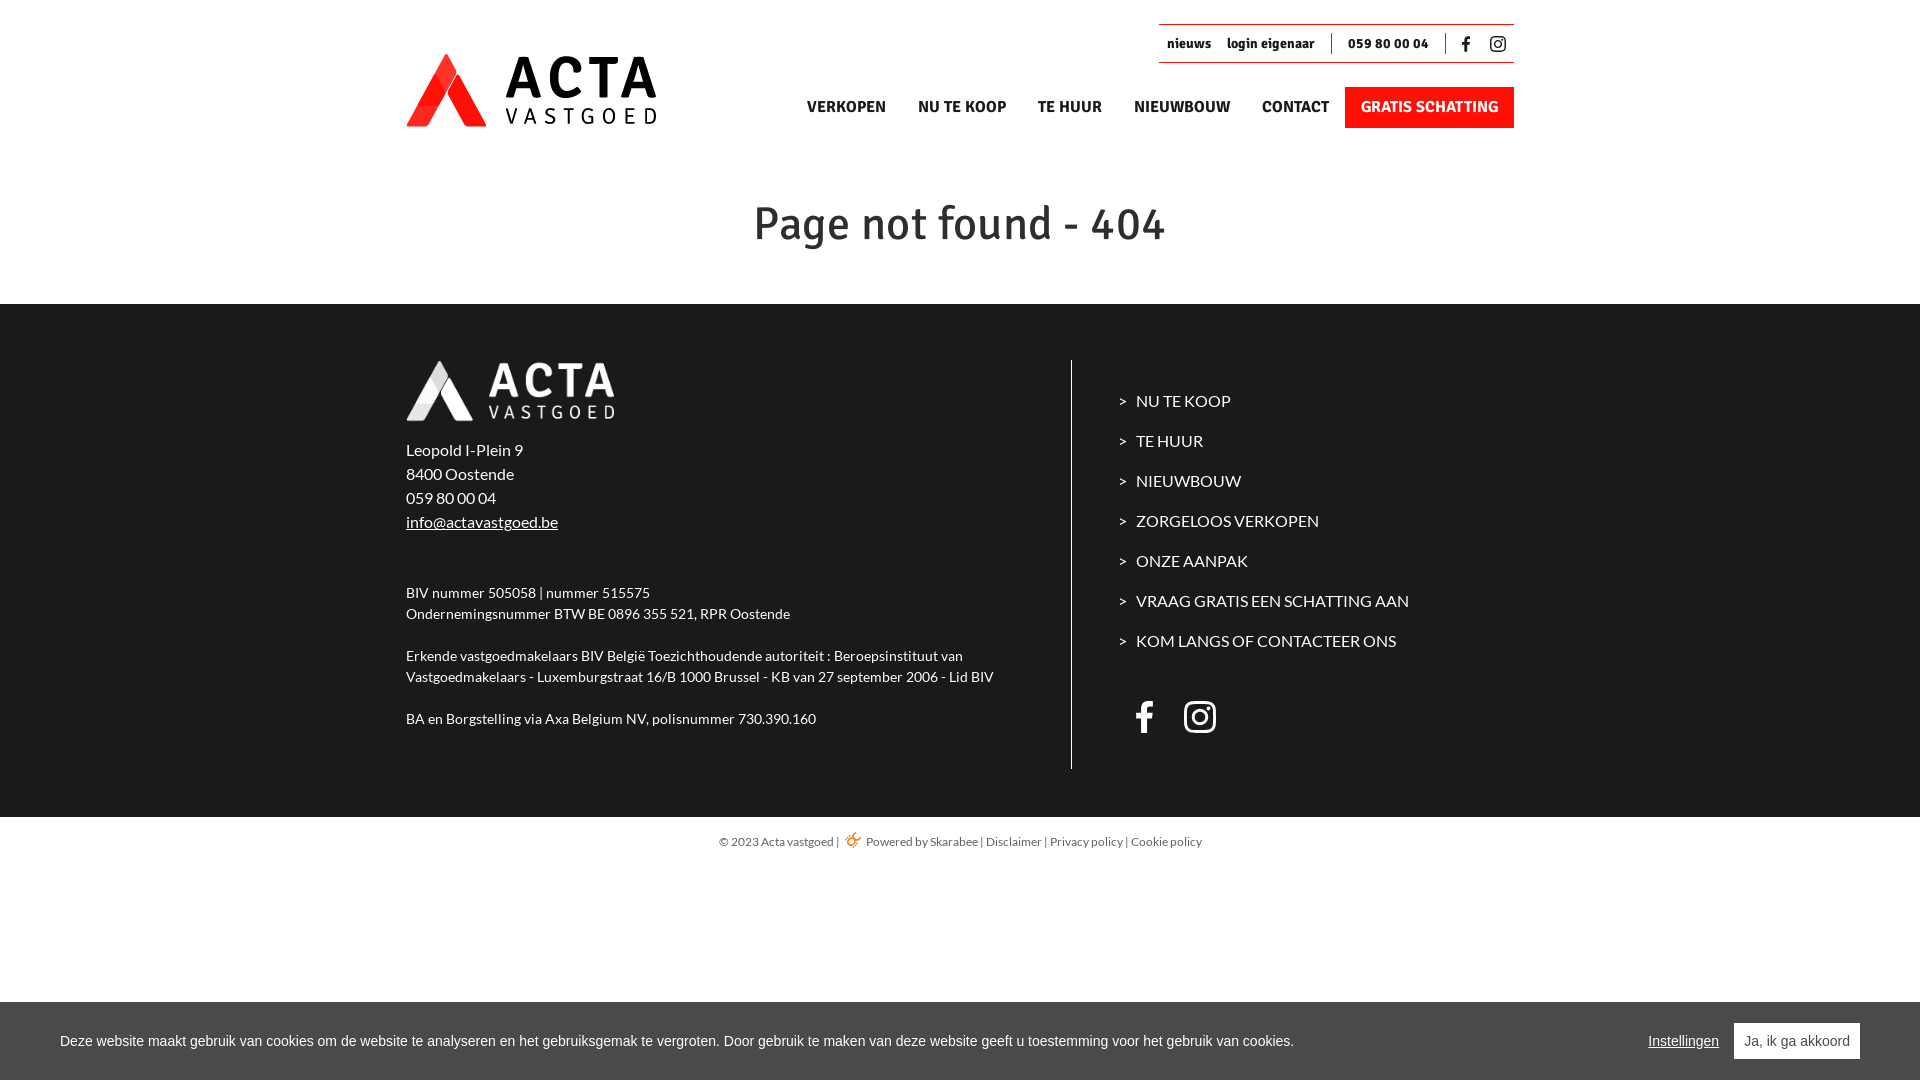 This screenshot has width=1920, height=1080. What do you see at coordinates (1152, 717) in the screenshot?
I see `FACEBOOK` at bounding box center [1152, 717].